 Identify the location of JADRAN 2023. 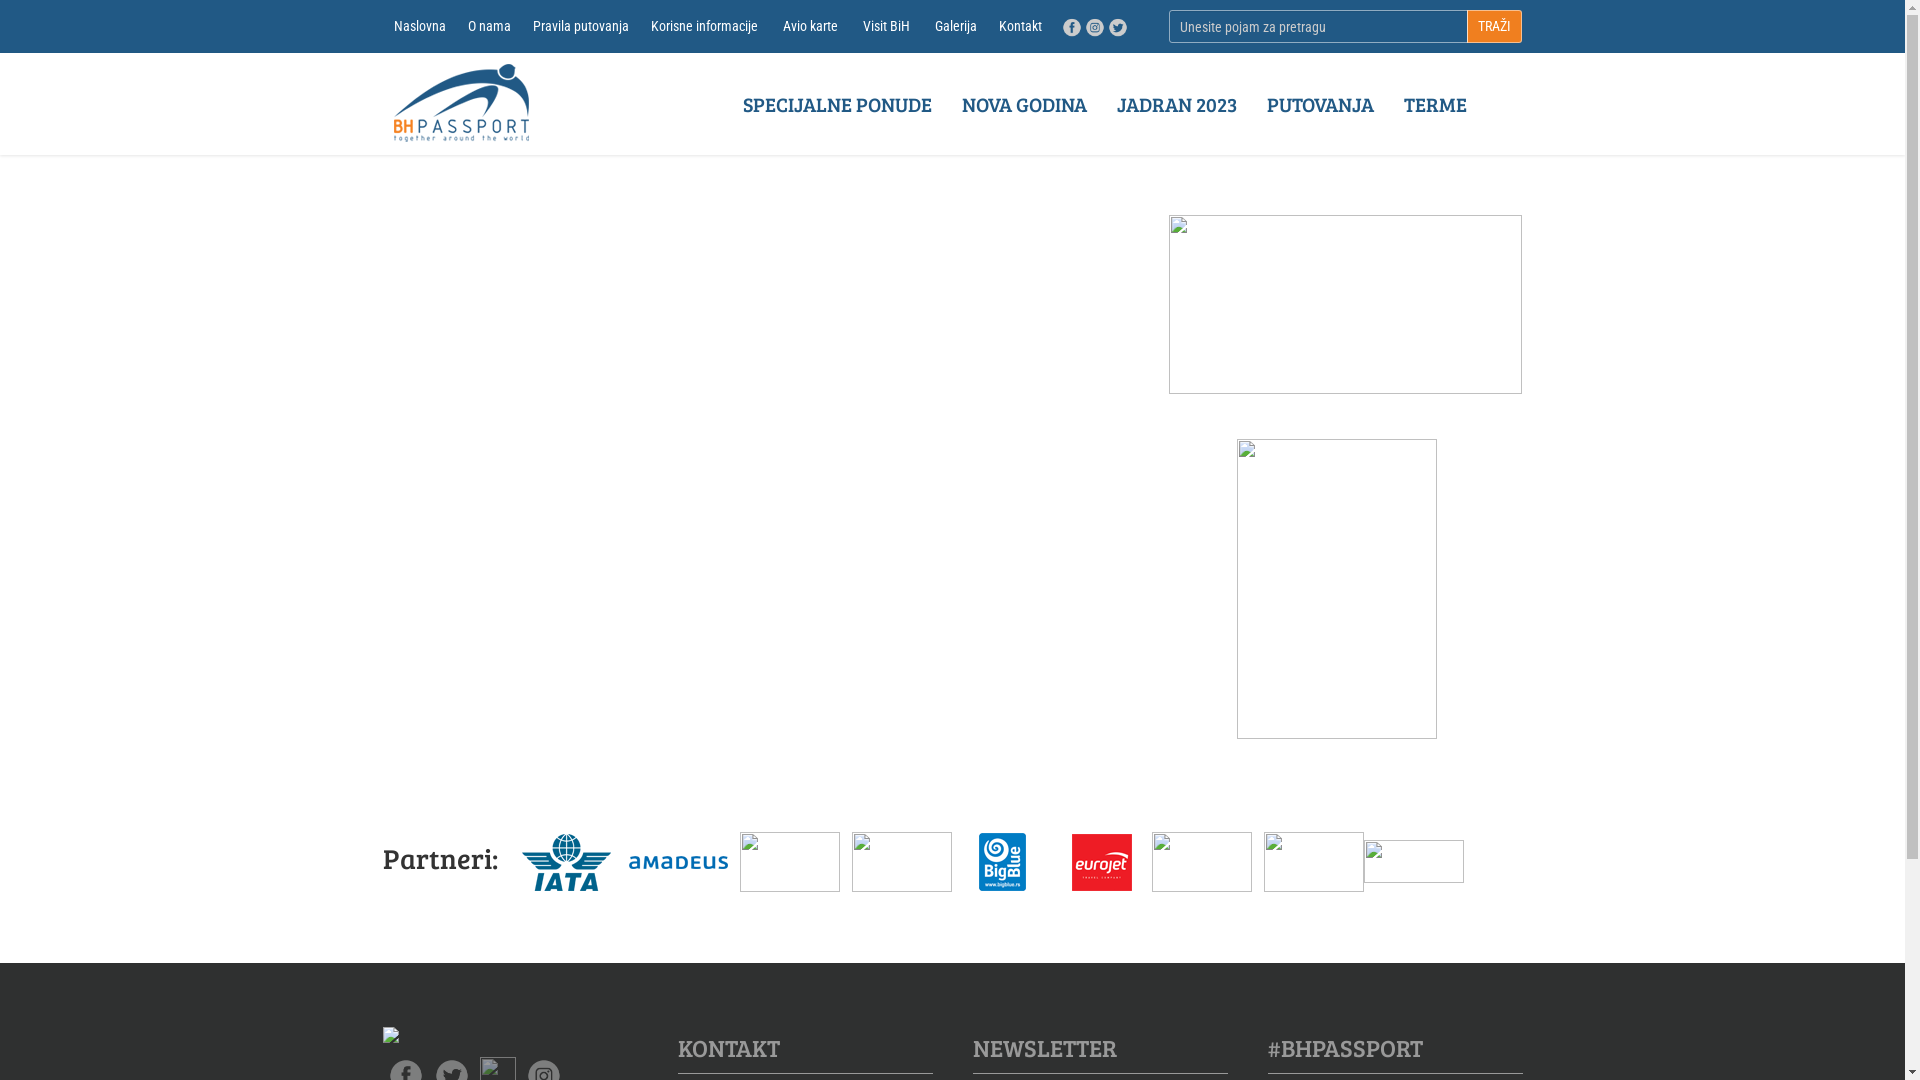
(1177, 104).